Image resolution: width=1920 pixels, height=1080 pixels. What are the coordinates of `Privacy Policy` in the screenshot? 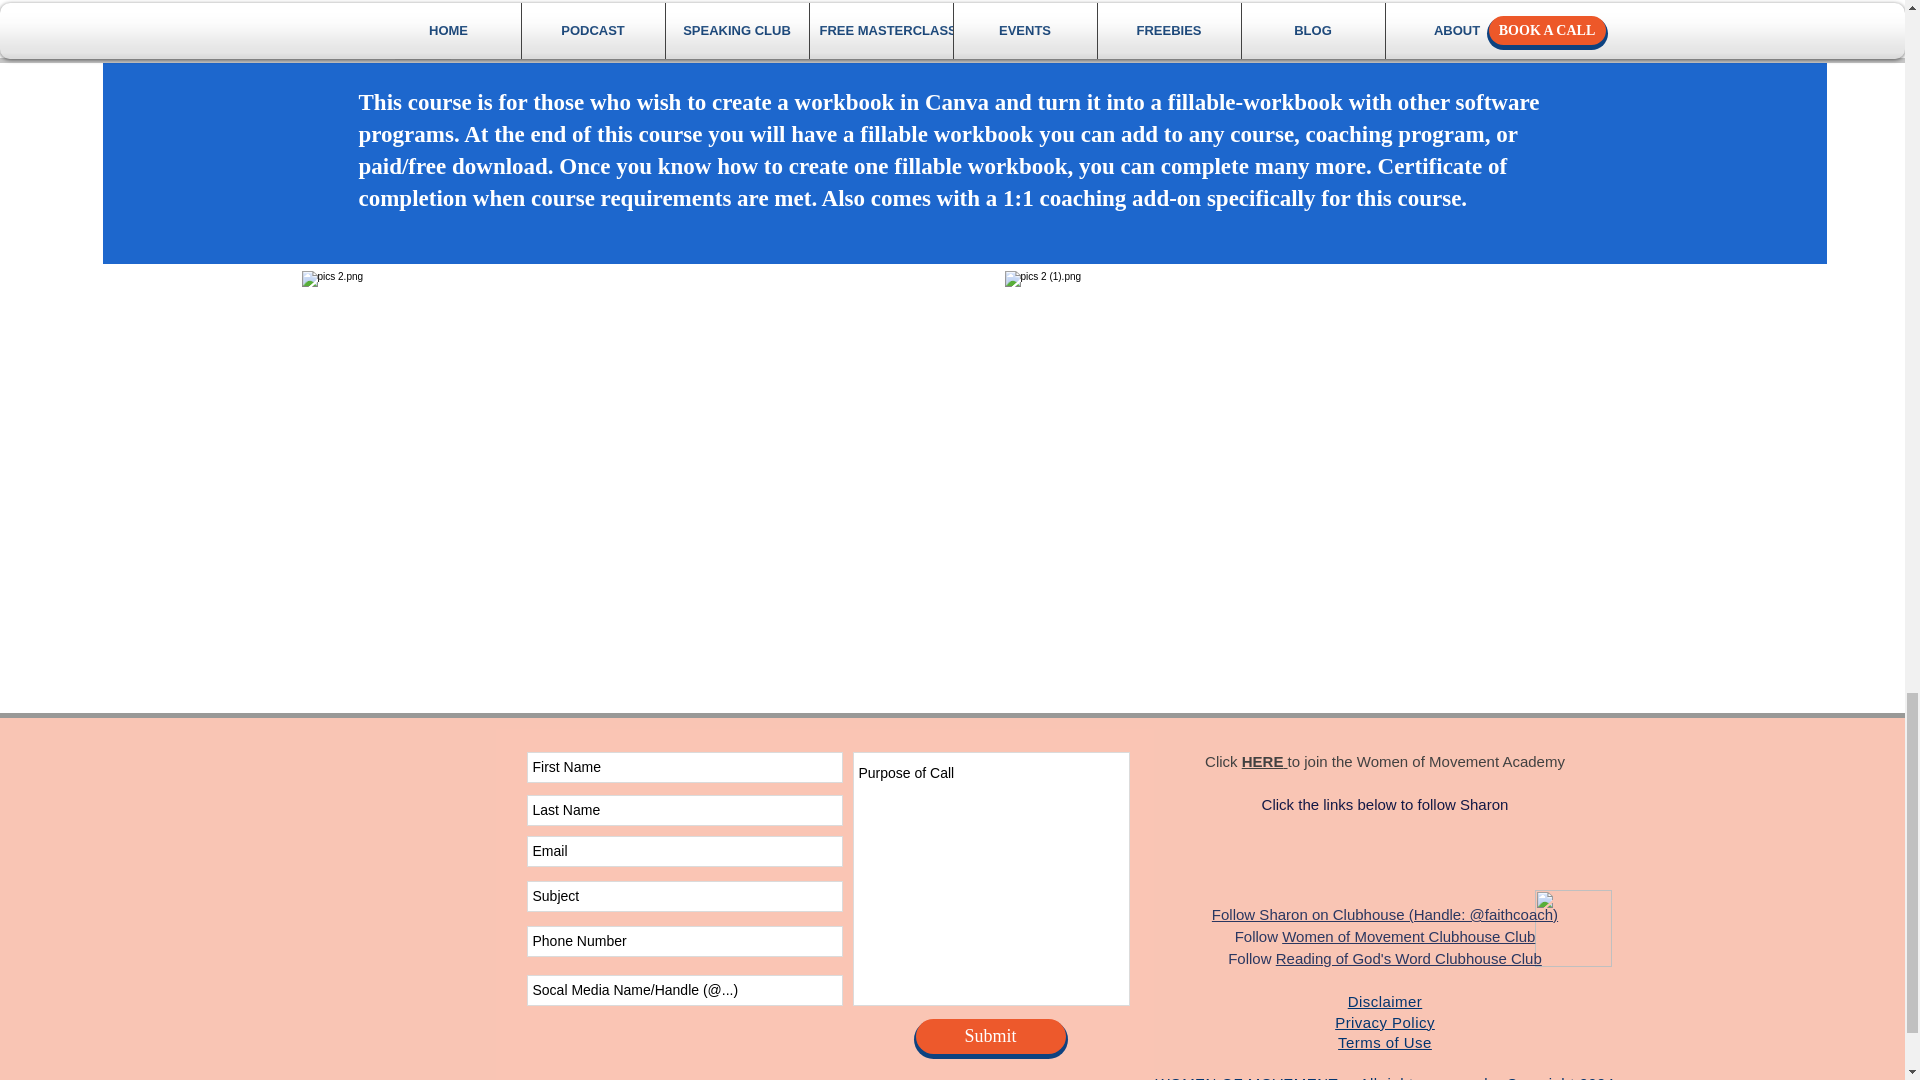 It's located at (1384, 1022).